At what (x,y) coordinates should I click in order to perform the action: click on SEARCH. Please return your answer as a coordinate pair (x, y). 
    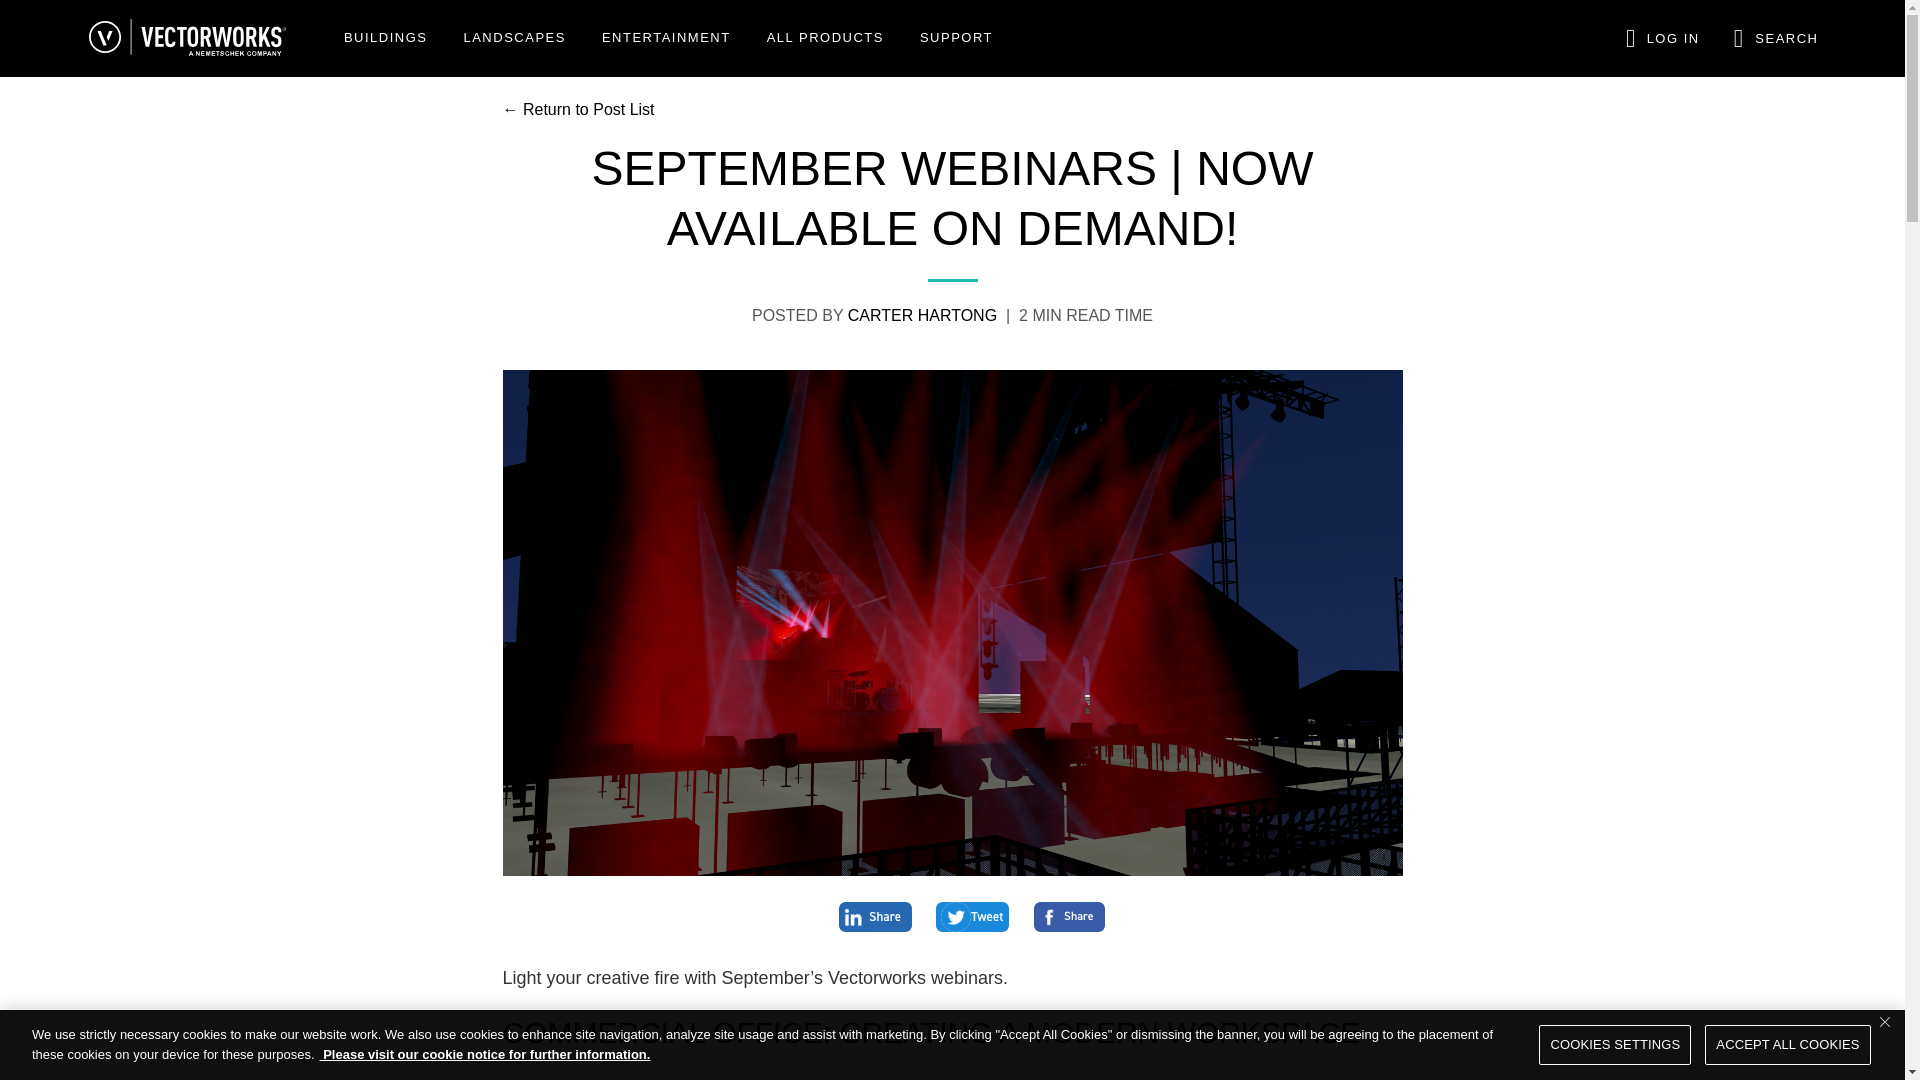
    Looking at the image, I should click on (1776, 39).